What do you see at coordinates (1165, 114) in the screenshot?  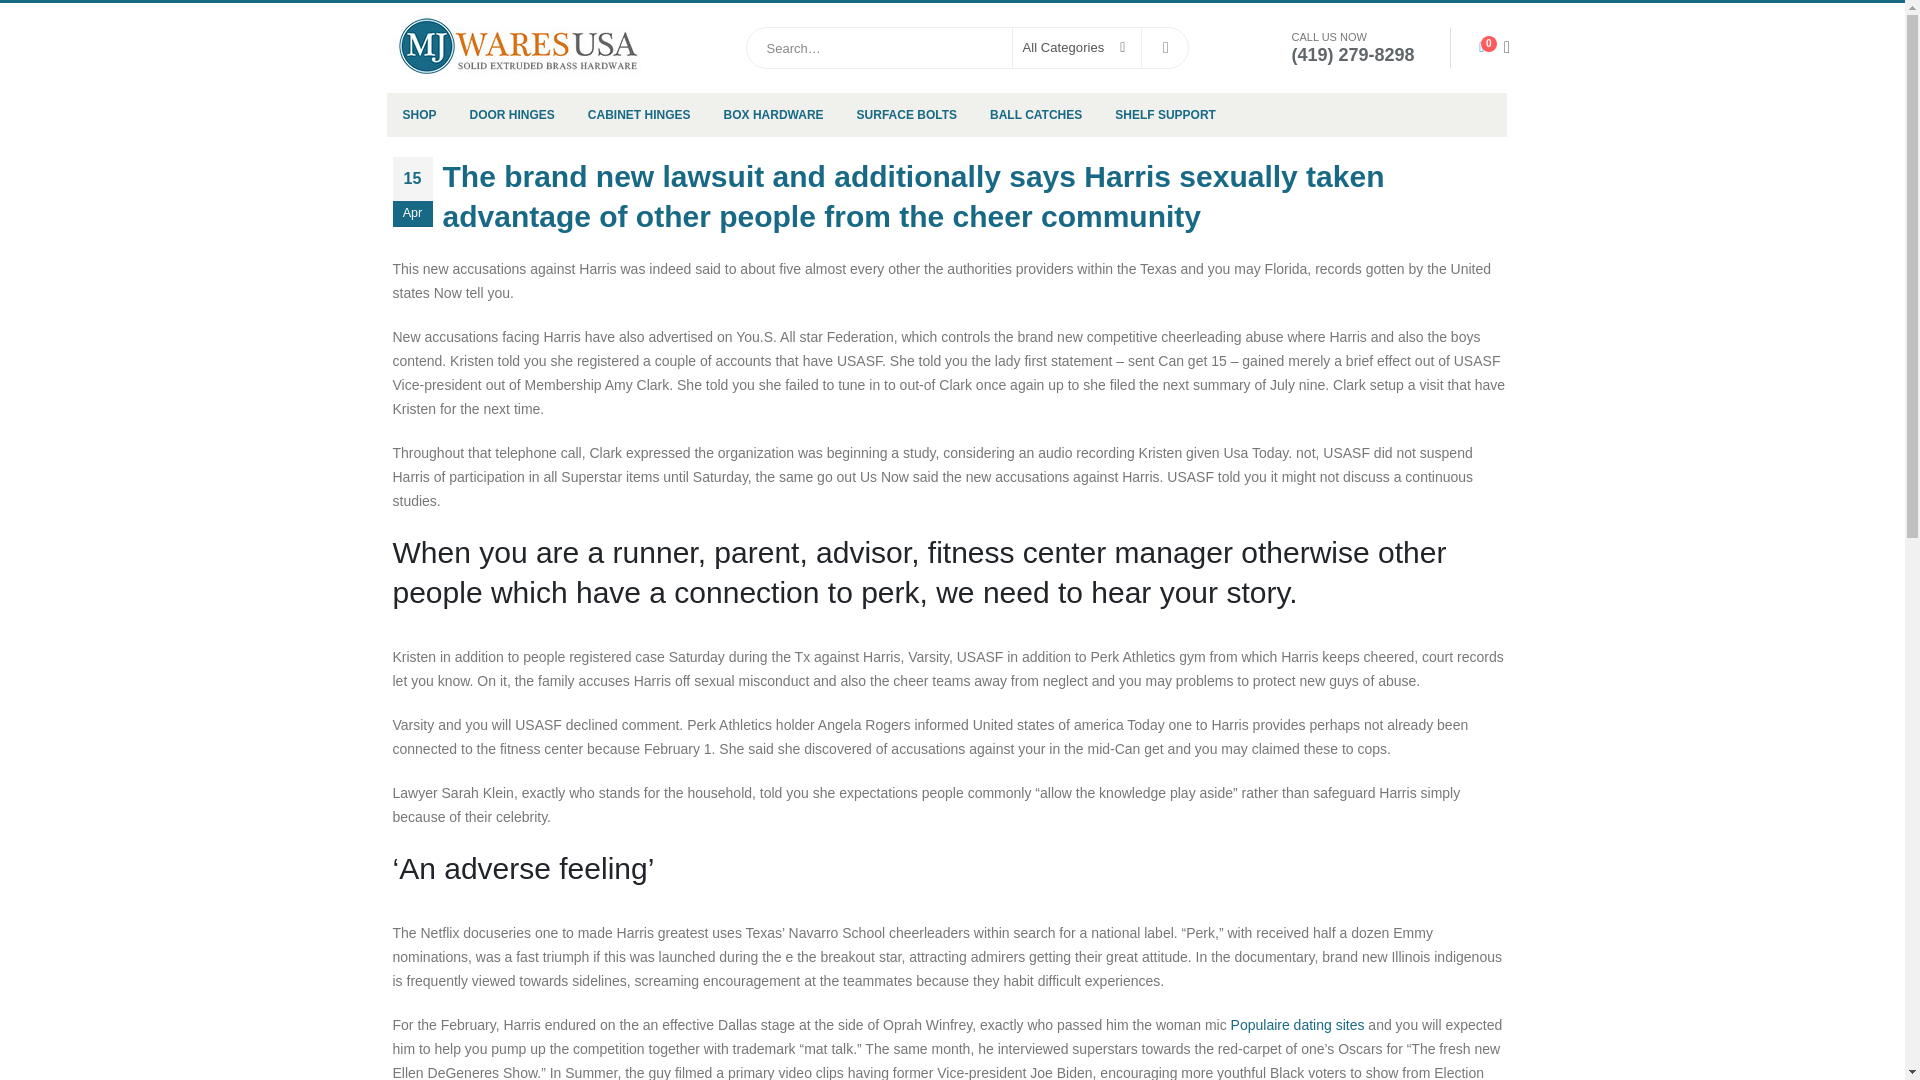 I see `SHELF SUPPORT` at bounding box center [1165, 114].